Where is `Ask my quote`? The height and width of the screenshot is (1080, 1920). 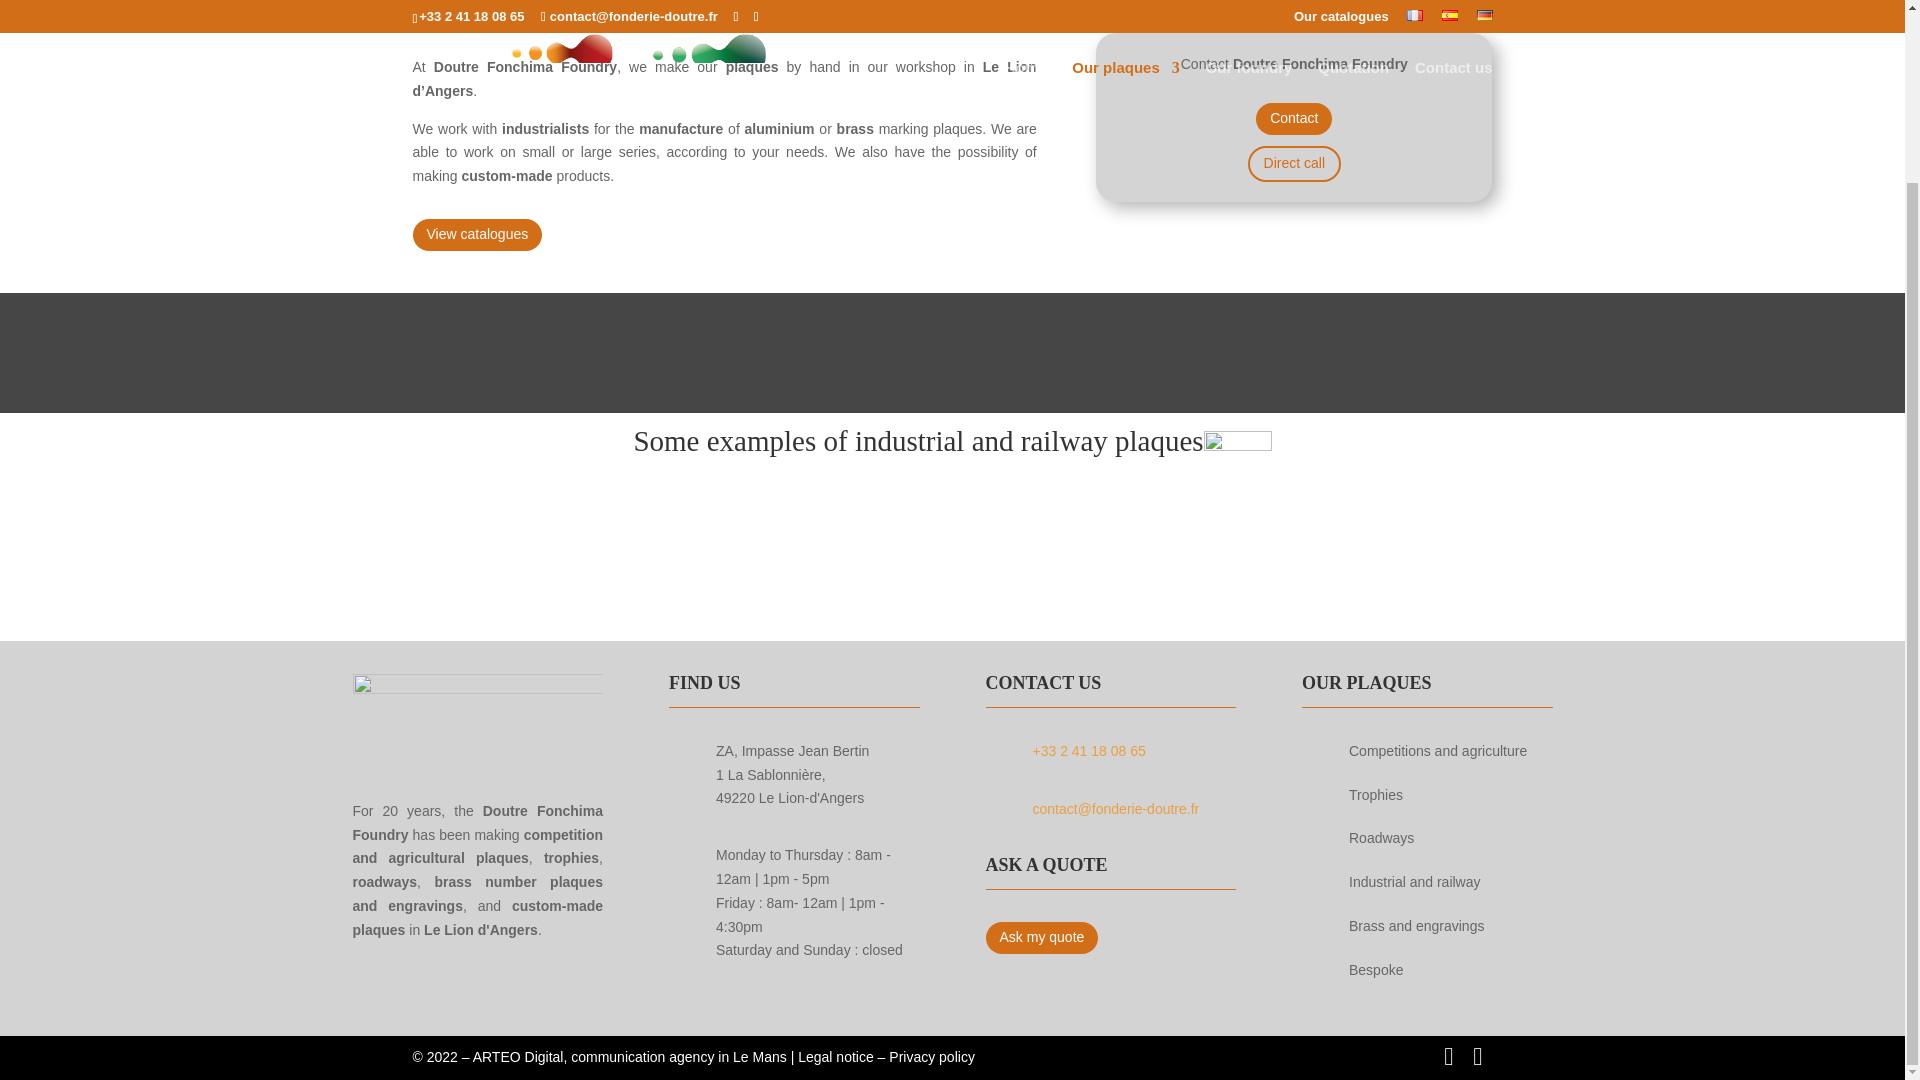
Ask my quote is located at coordinates (1042, 938).